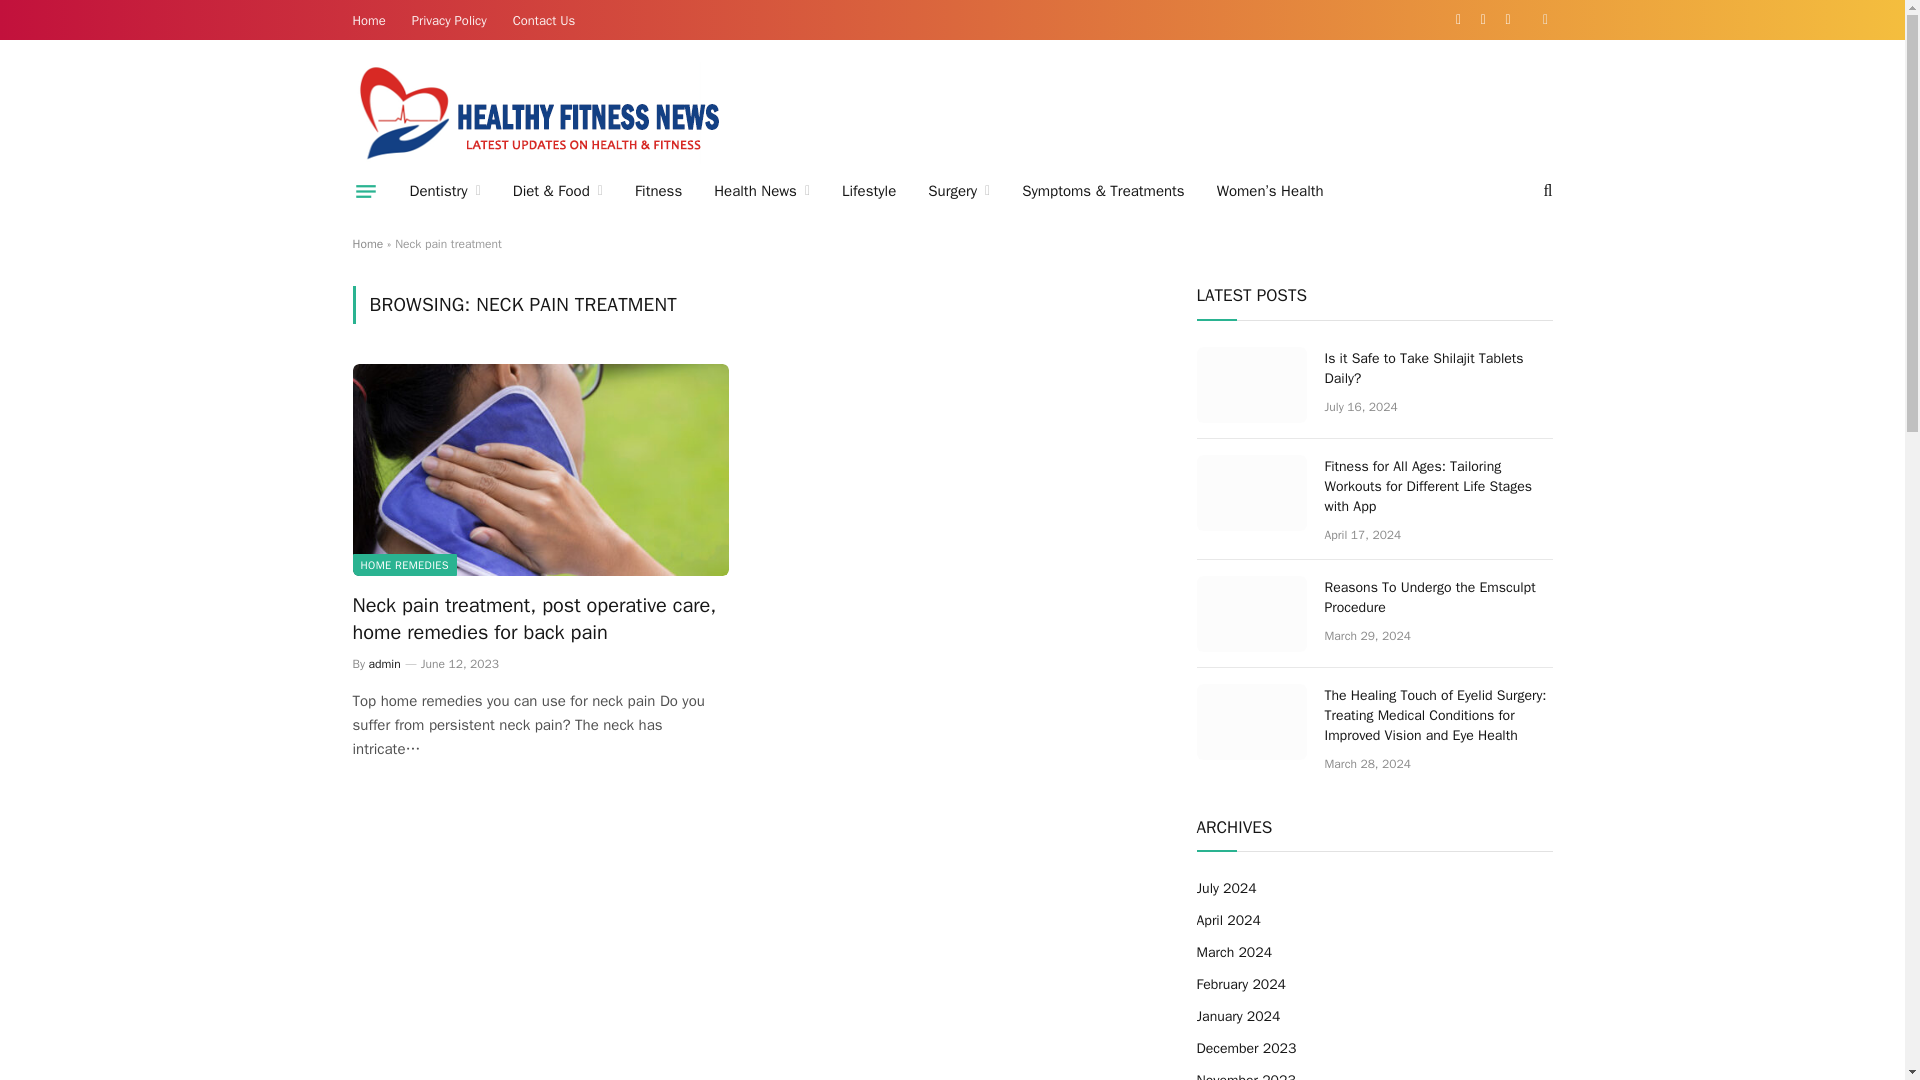 Image resolution: width=1920 pixels, height=1080 pixels. Describe the element at coordinates (369, 20) in the screenshot. I see `Home` at that location.